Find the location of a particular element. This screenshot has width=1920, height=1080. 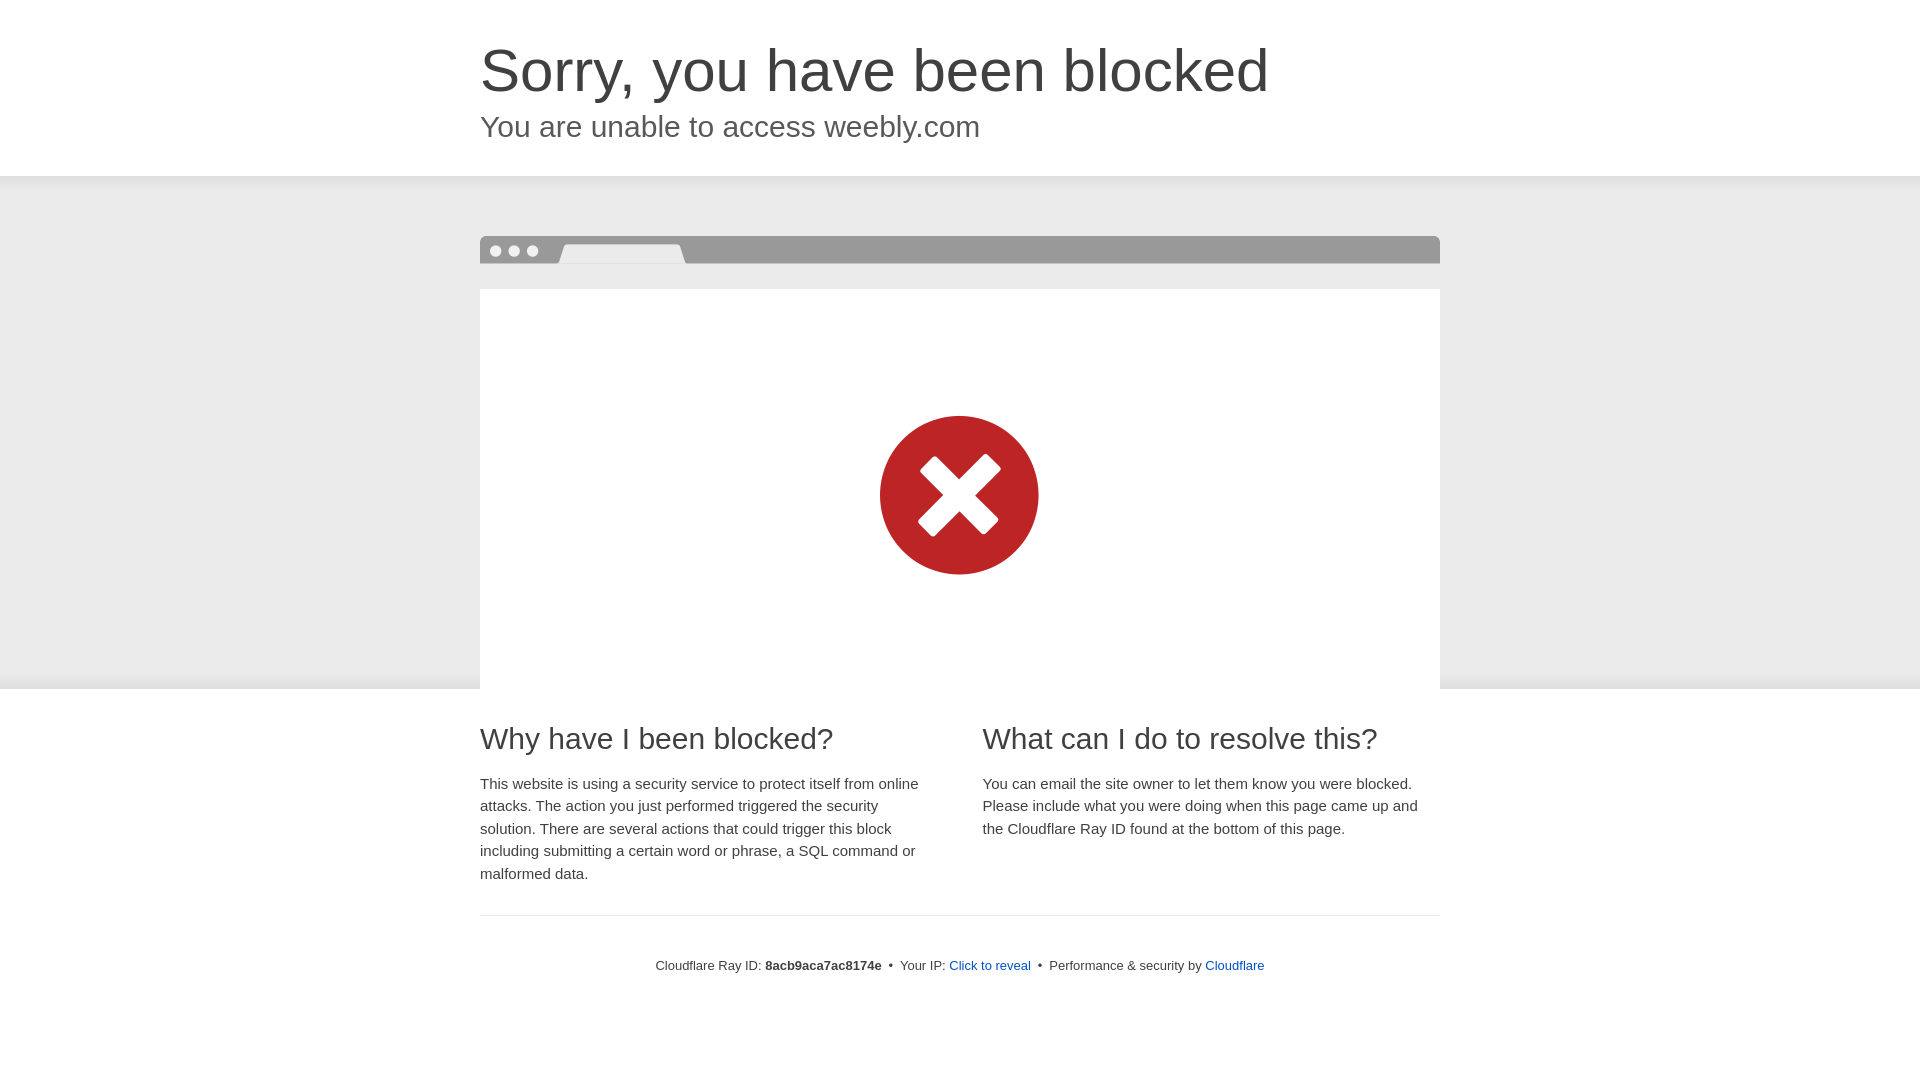

Cloudflare is located at coordinates (1234, 965).